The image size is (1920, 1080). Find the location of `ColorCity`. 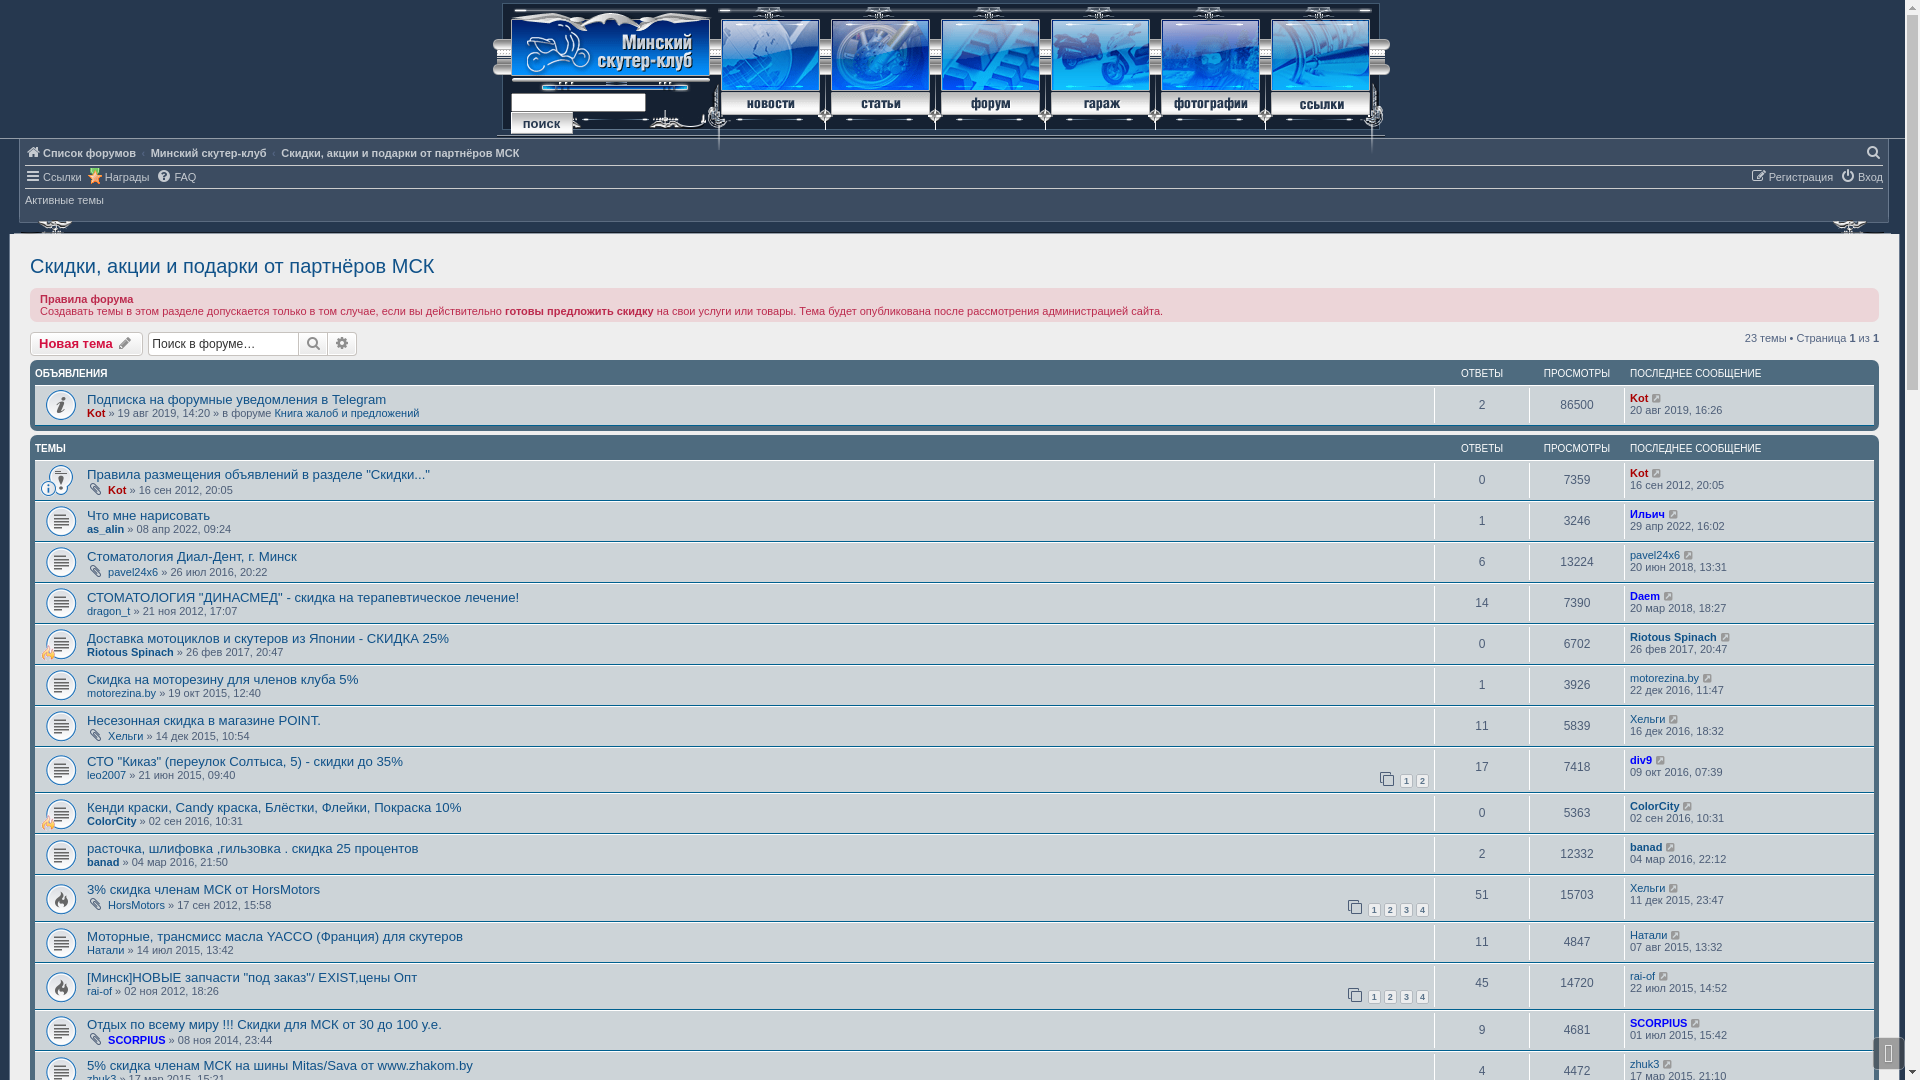

ColorCity is located at coordinates (1655, 806).